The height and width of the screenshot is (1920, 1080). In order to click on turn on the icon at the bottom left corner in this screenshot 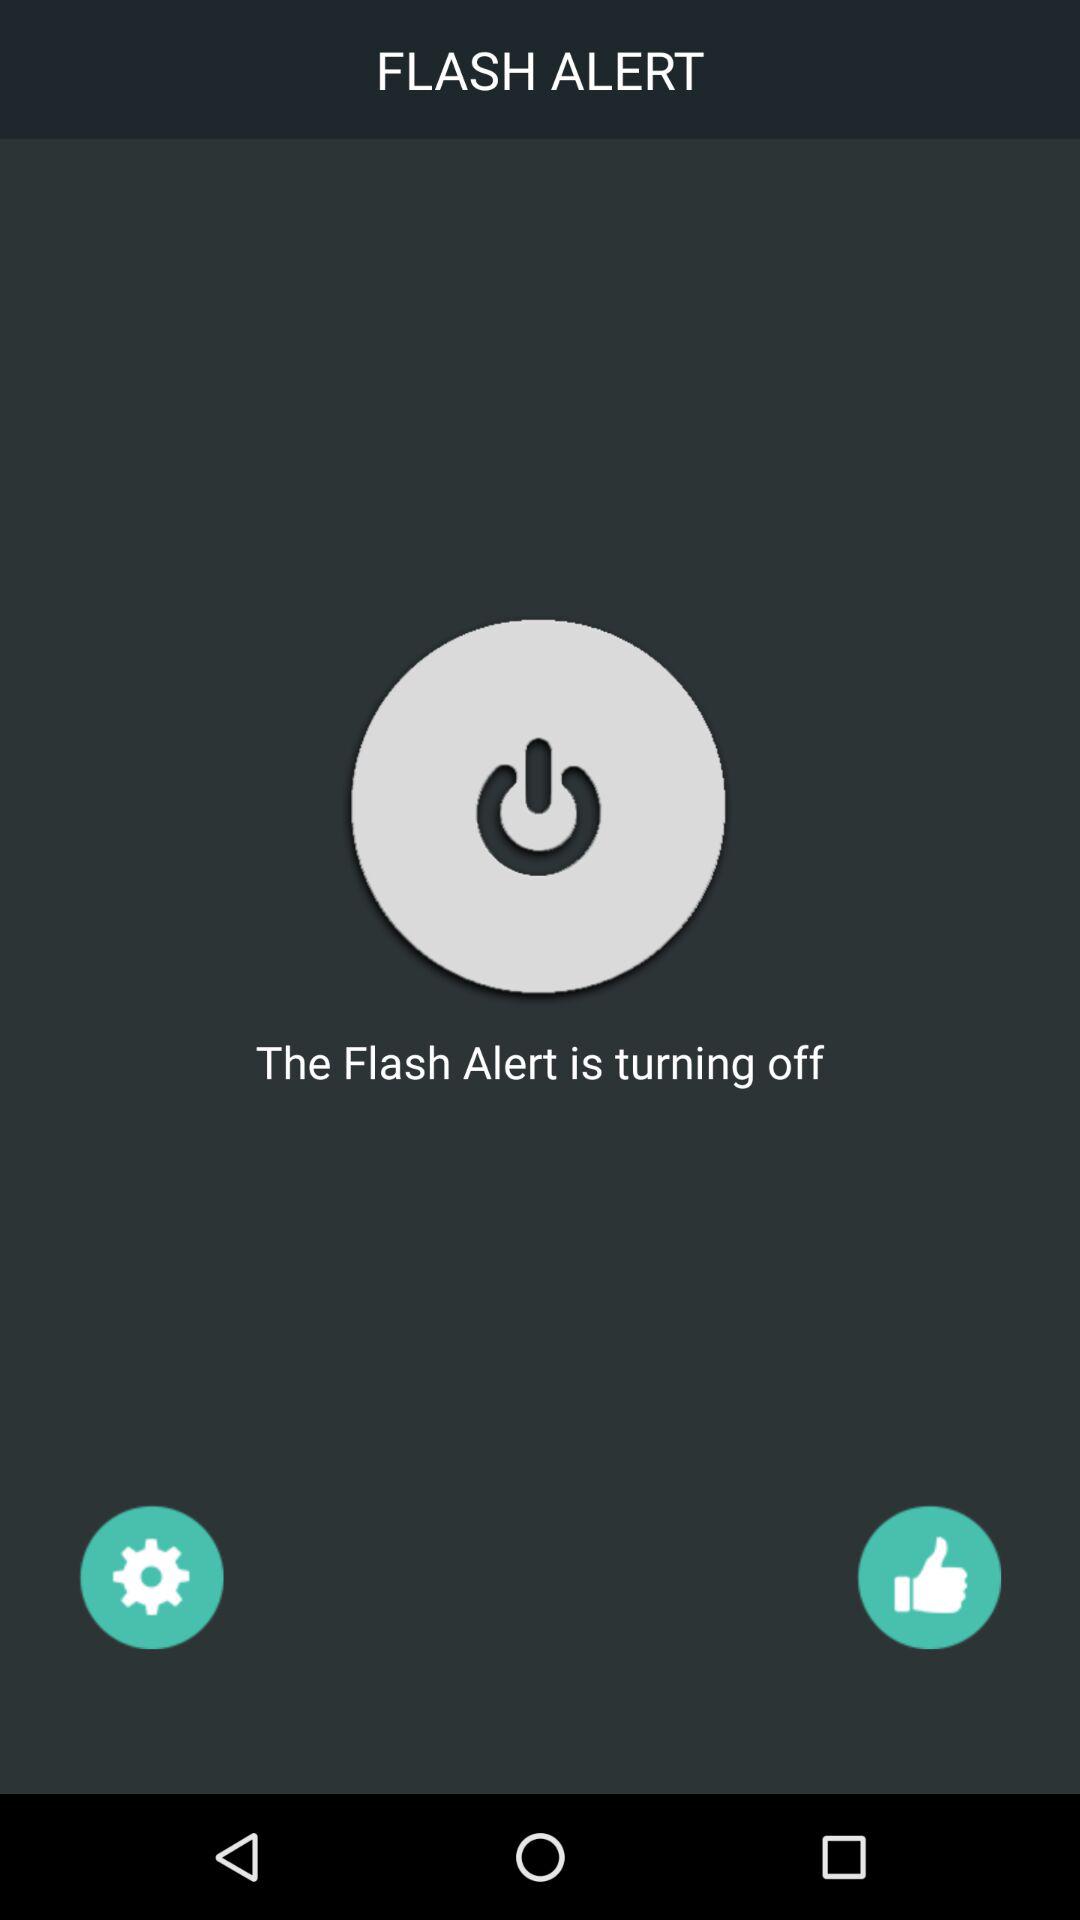, I will do `click(150, 1576)`.